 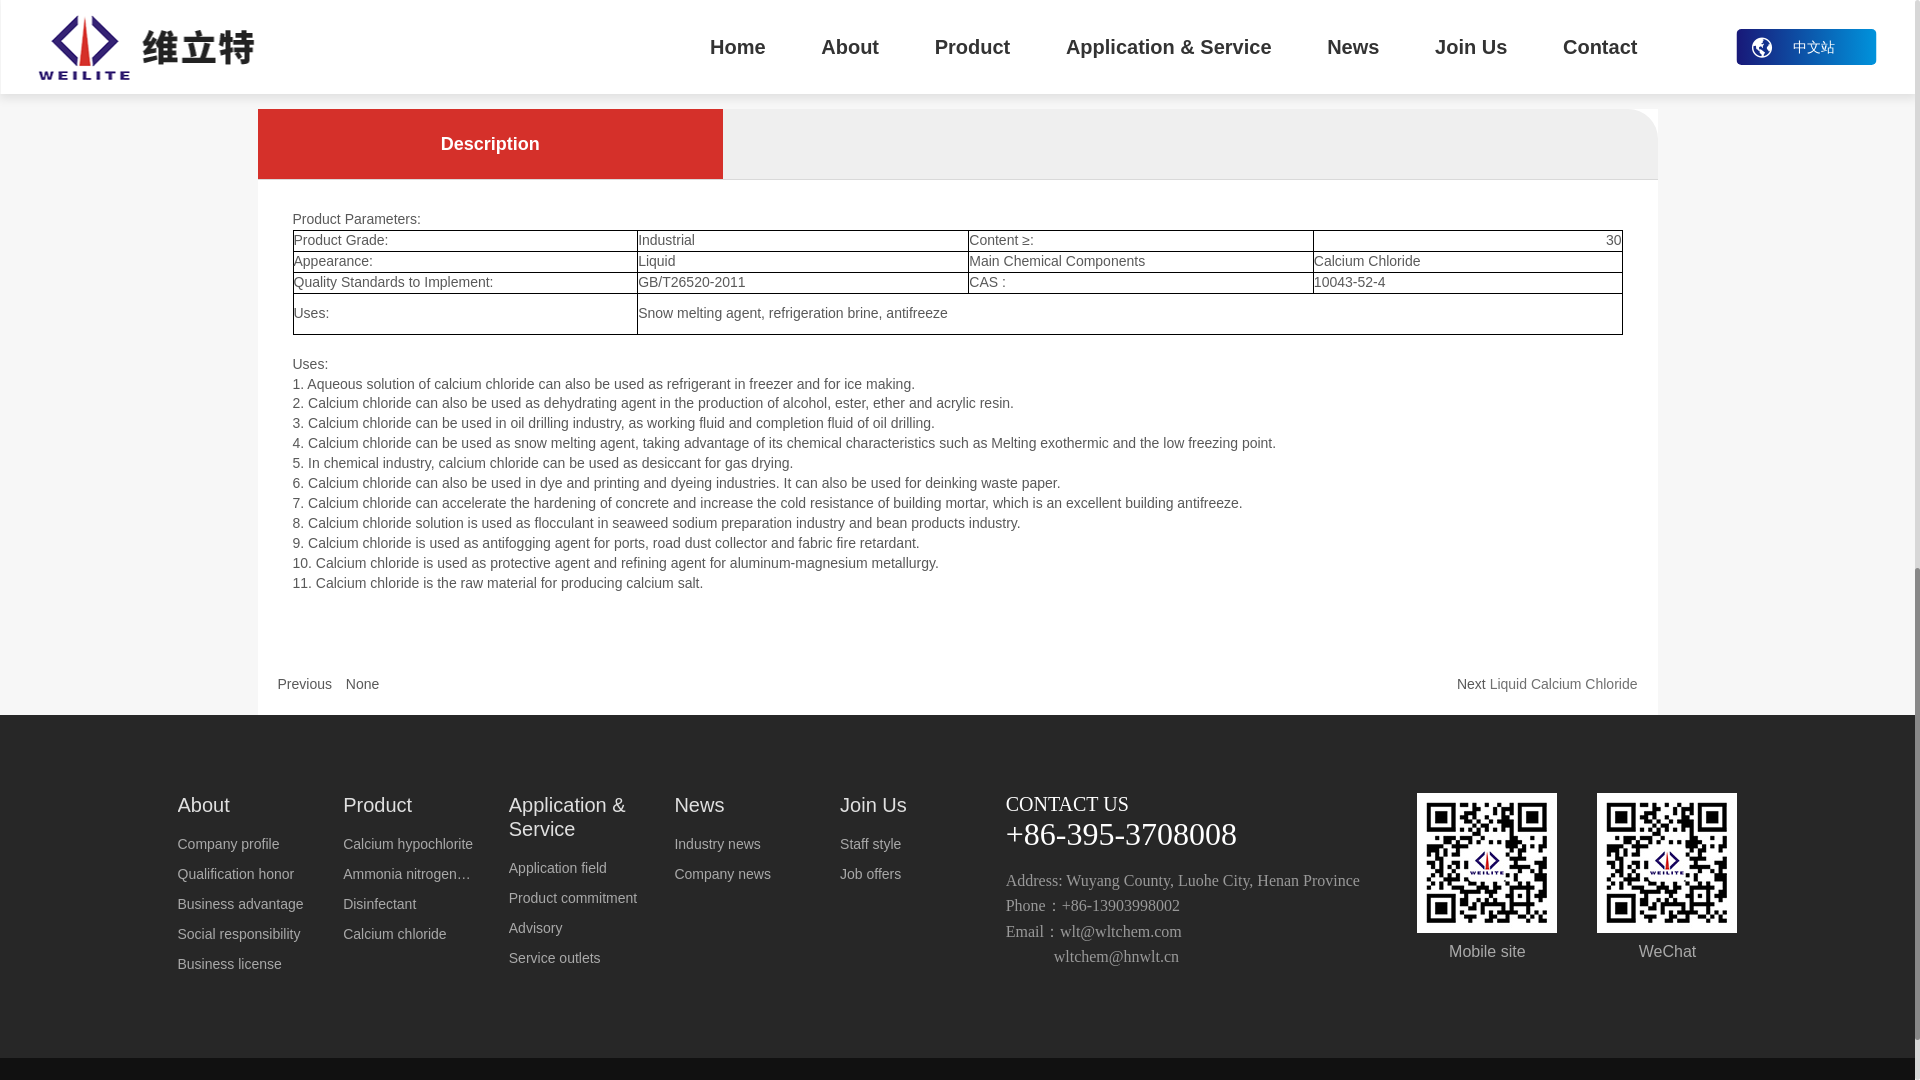 What do you see at coordinates (1563, 683) in the screenshot?
I see `Liquid Calcium Chloride` at bounding box center [1563, 683].